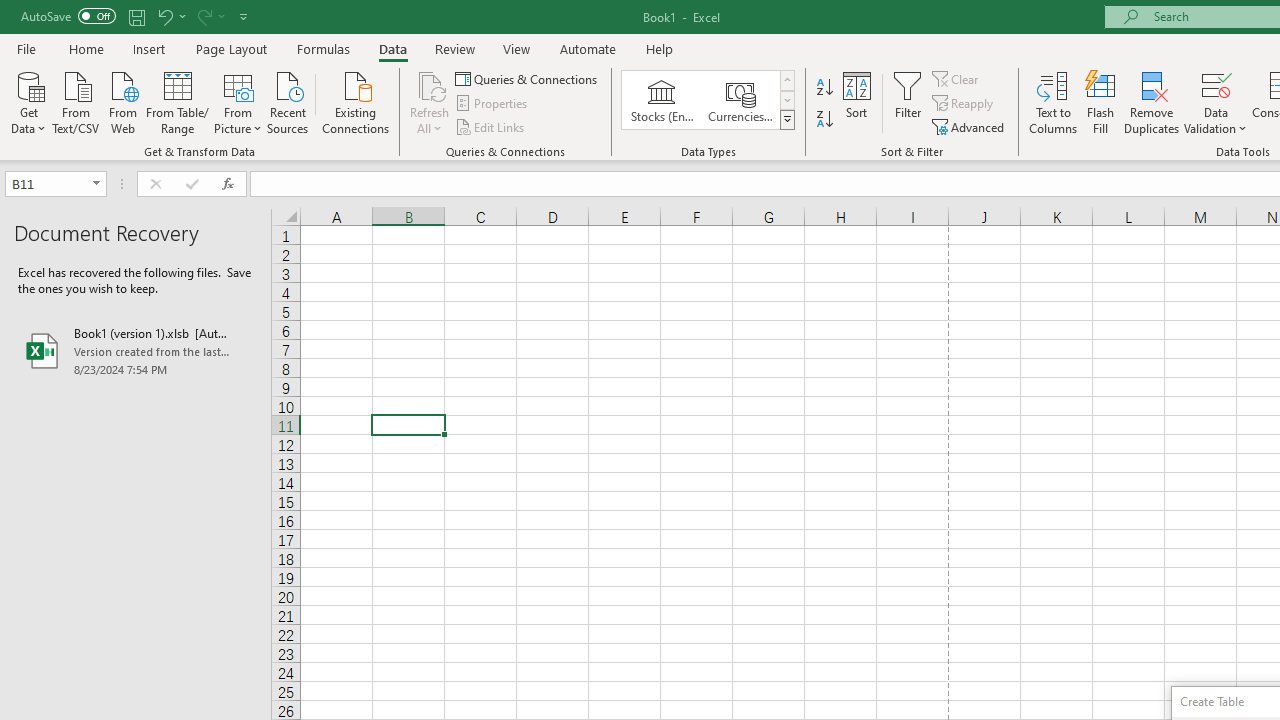 This screenshot has height=720, width=1280. I want to click on Filter, so click(908, 102).